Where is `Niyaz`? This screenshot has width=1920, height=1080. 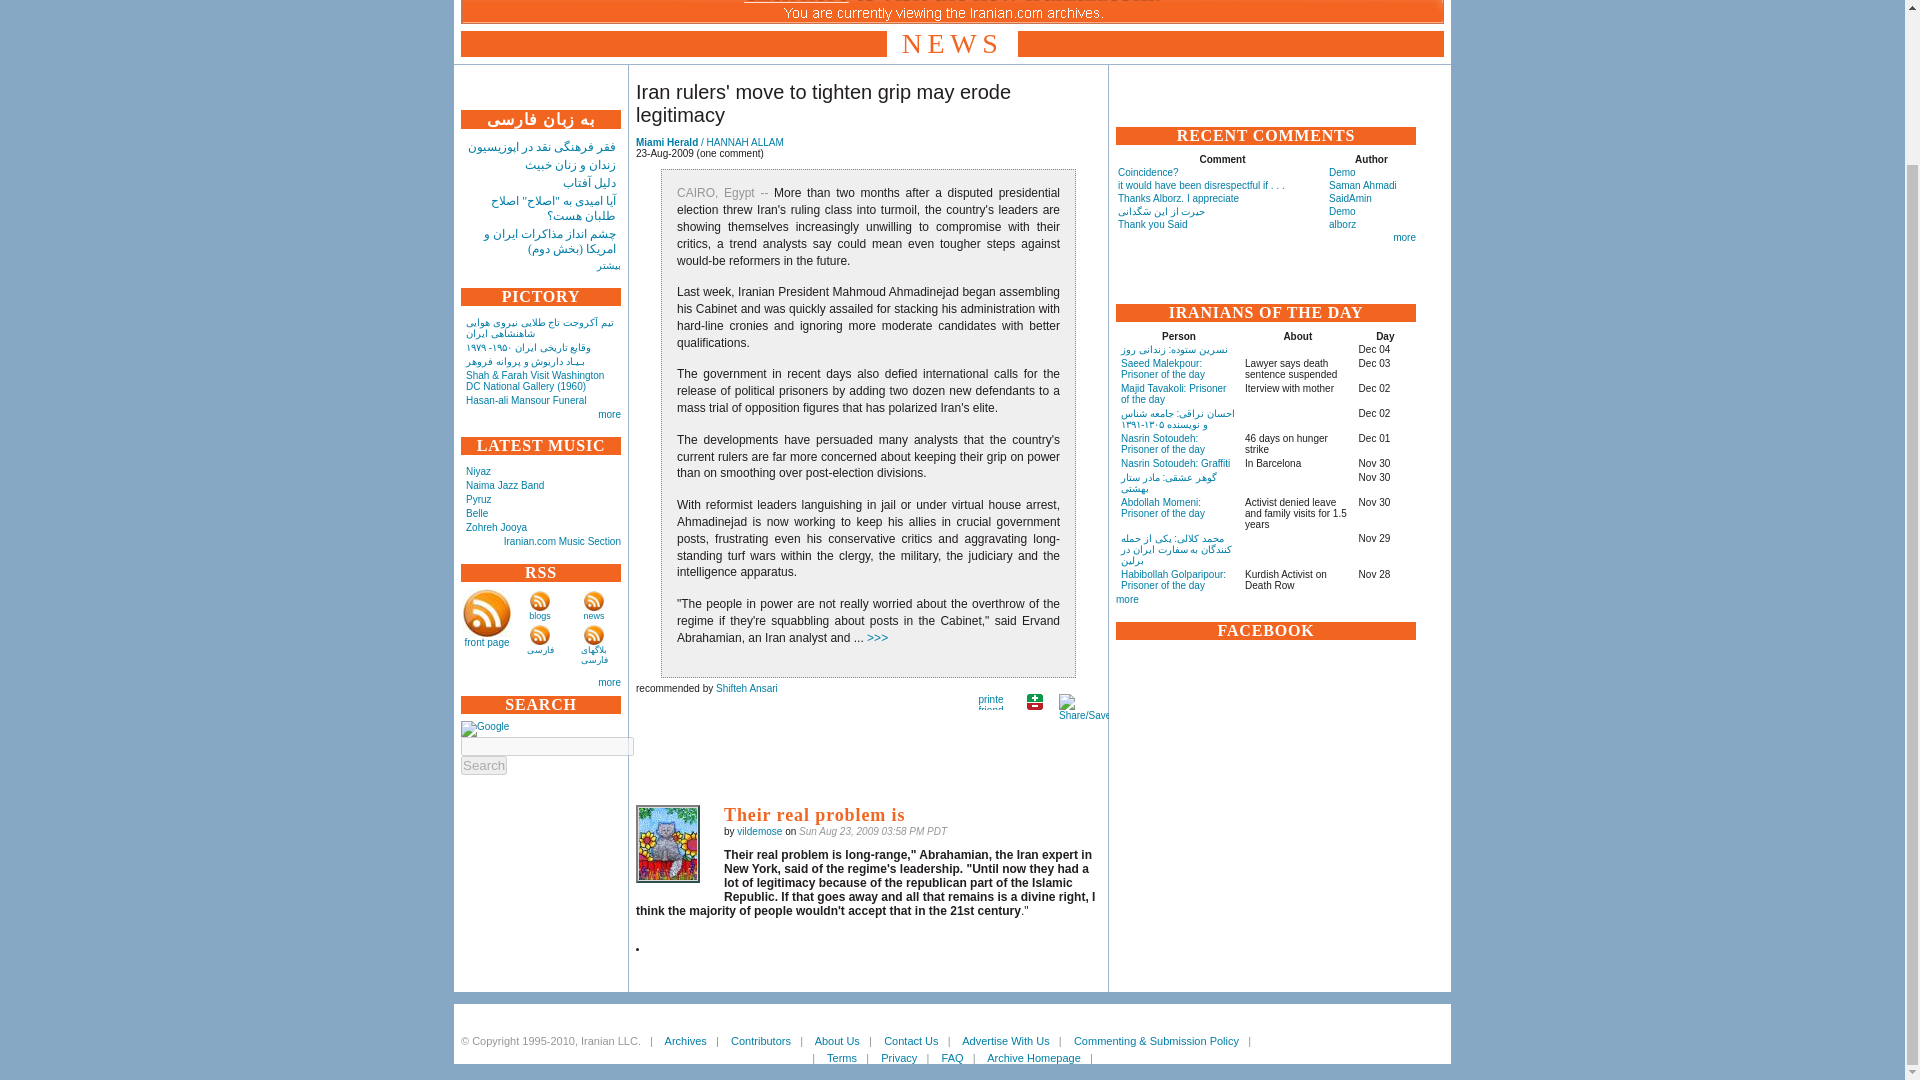 Niyaz is located at coordinates (478, 471).